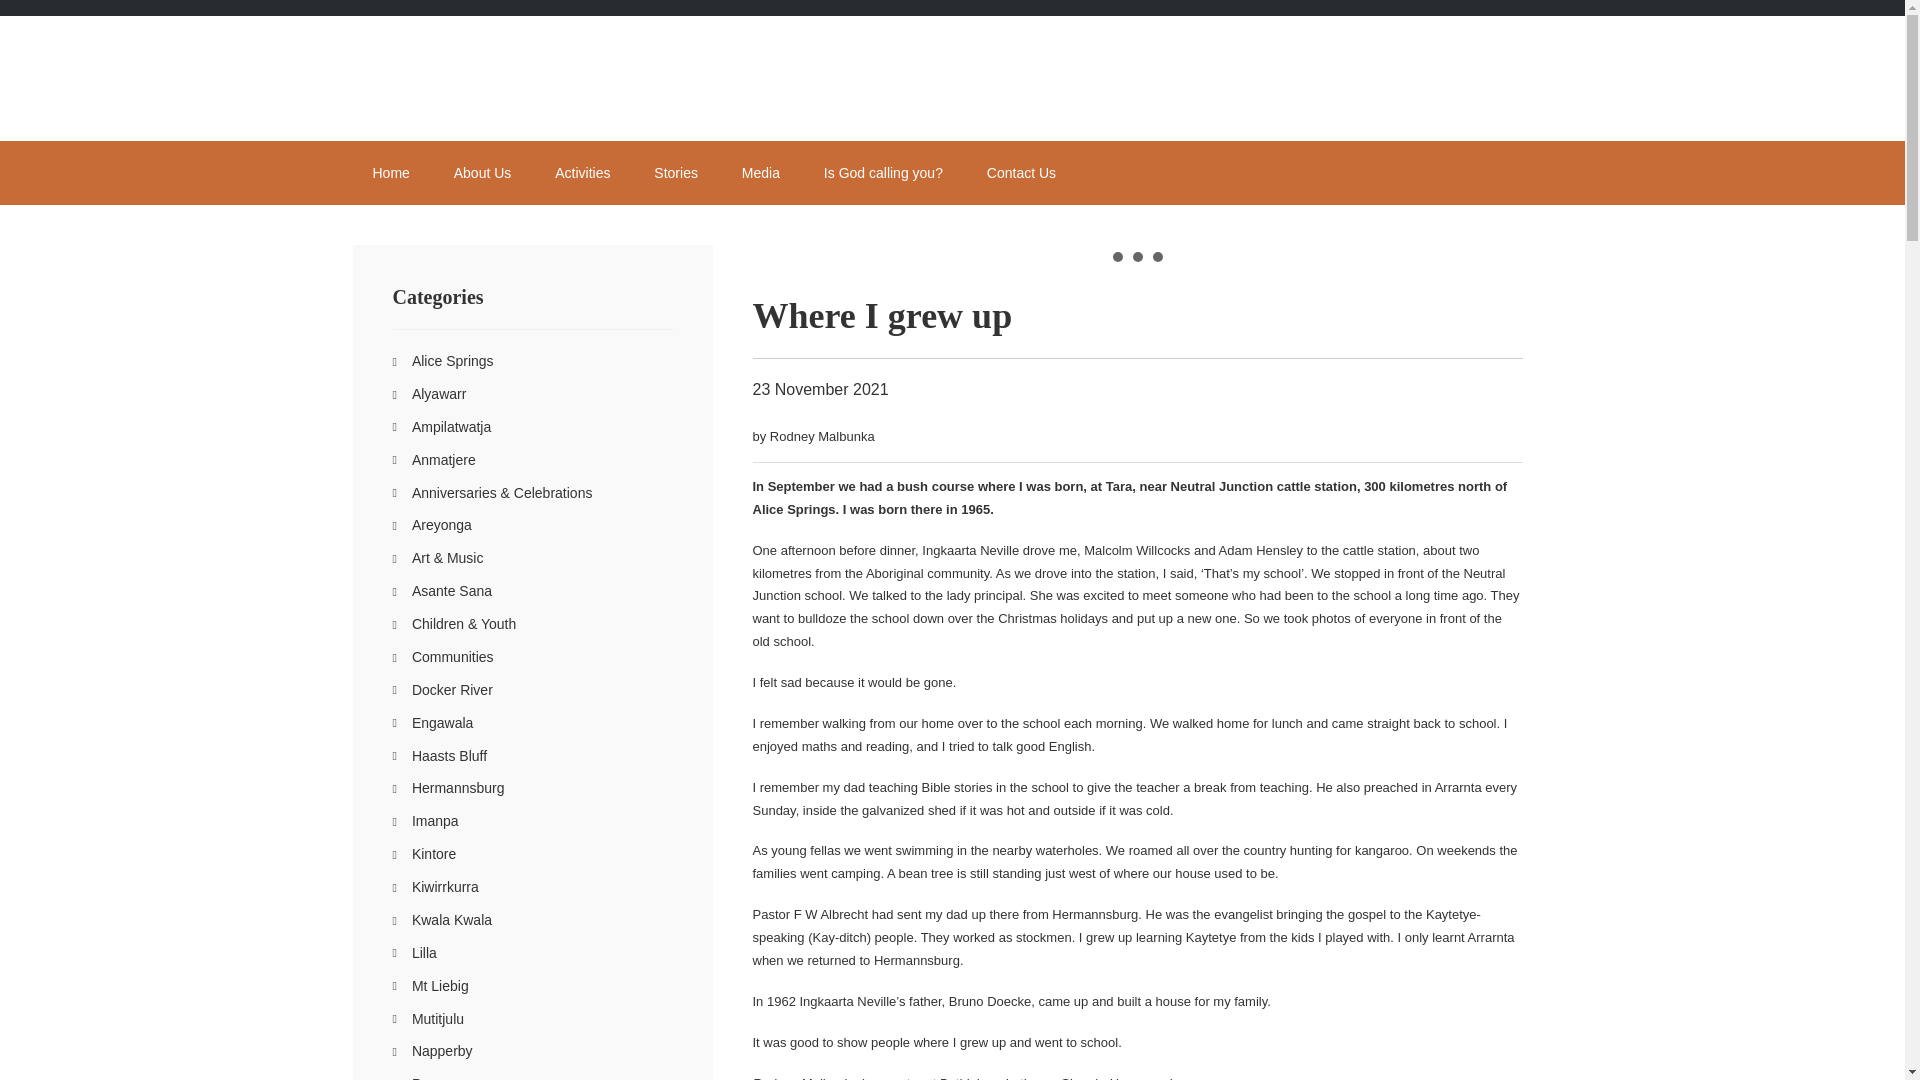  What do you see at coordinates (1137, 256) in the screenshot?
I see `2` at bounding box center [1137, 256].